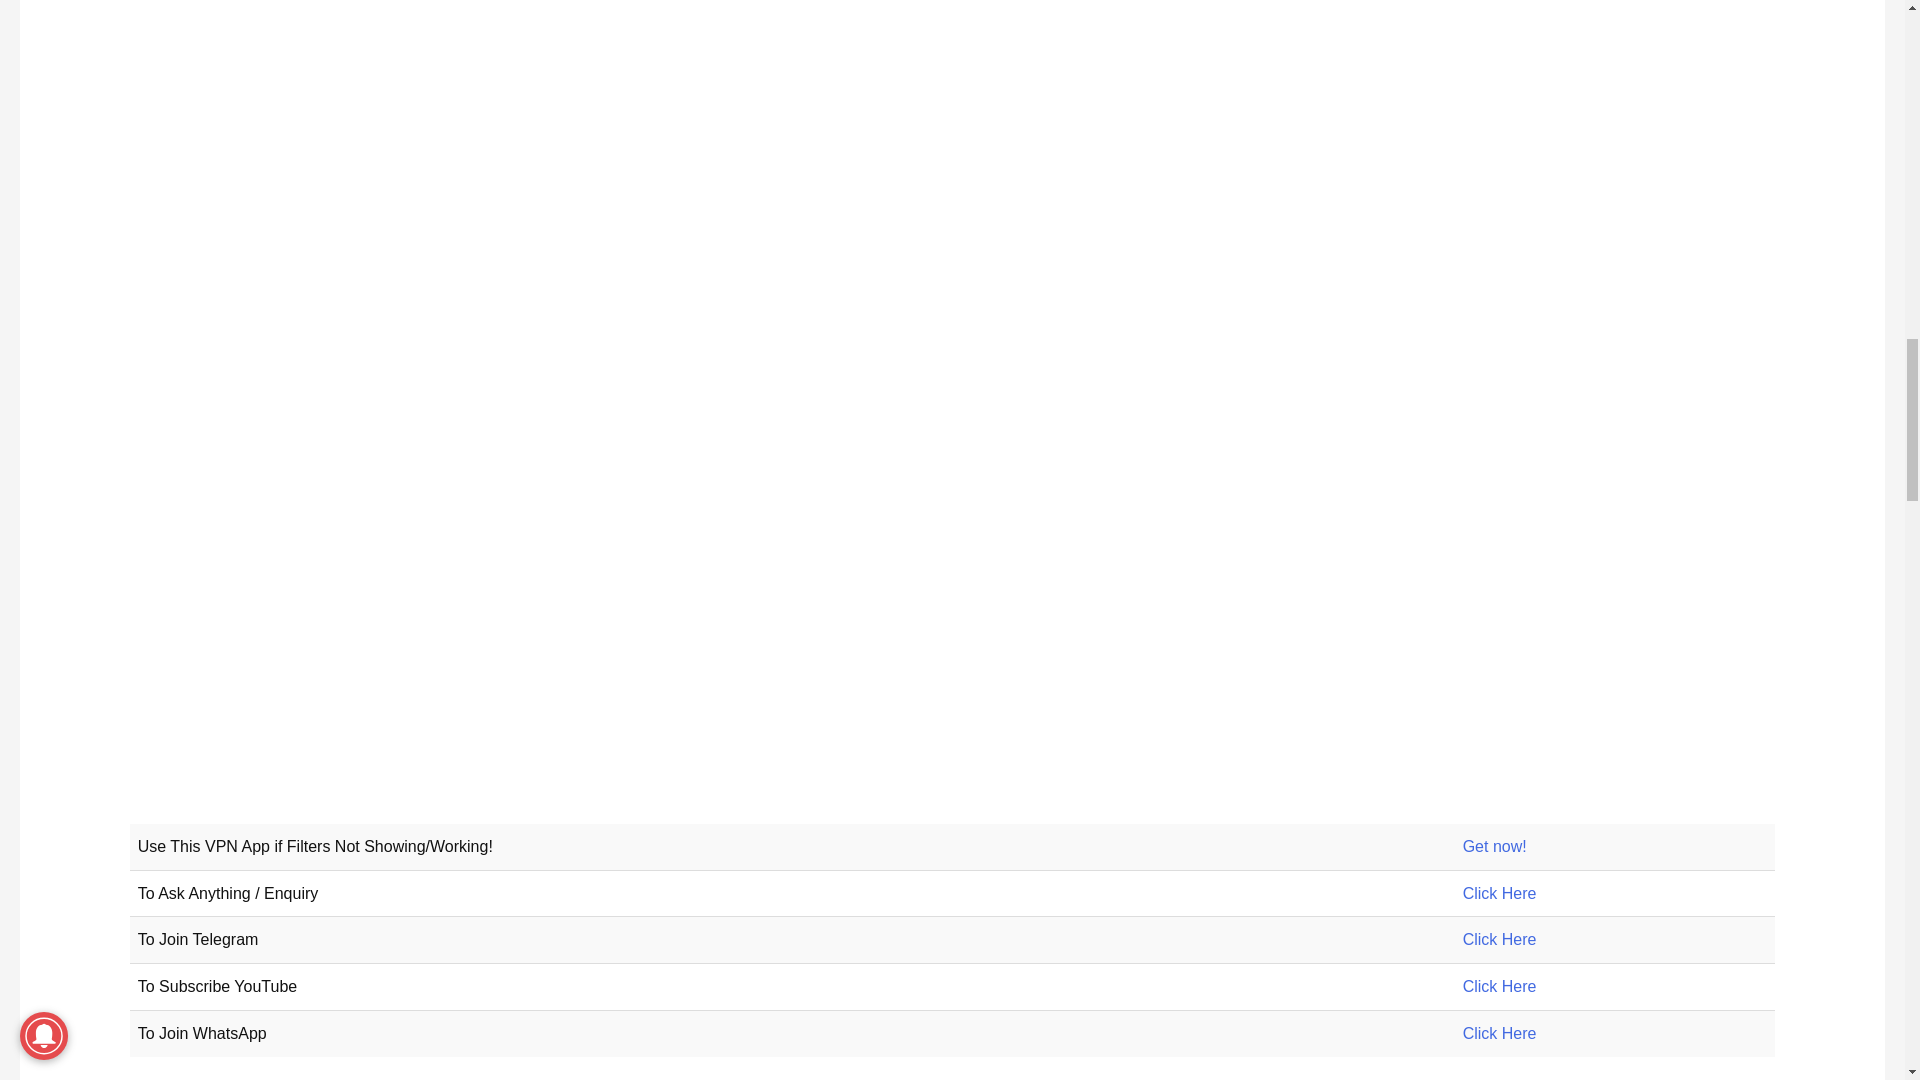  What do you see at coordinates (1494, 846) in the screenshot?
I see `Get now!` at bounding box center [1494, 846].